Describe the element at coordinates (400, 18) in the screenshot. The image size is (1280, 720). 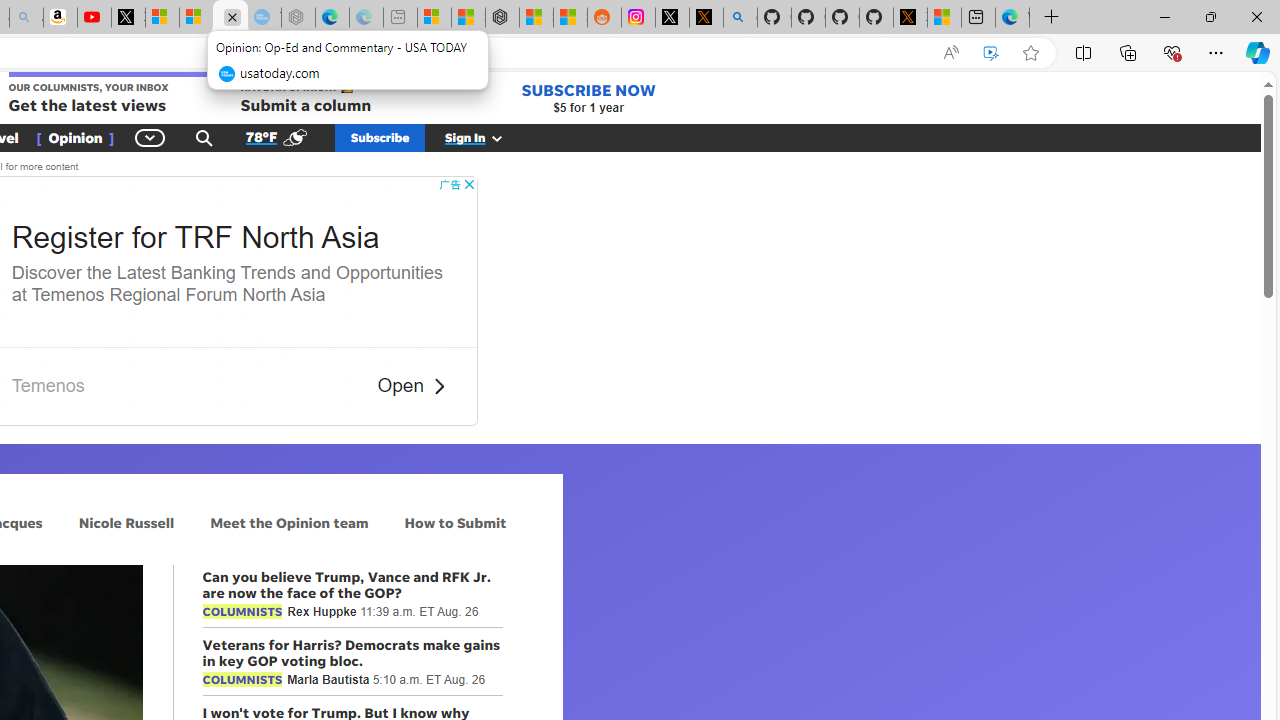
I see `New tab - Sleeping` at that location.